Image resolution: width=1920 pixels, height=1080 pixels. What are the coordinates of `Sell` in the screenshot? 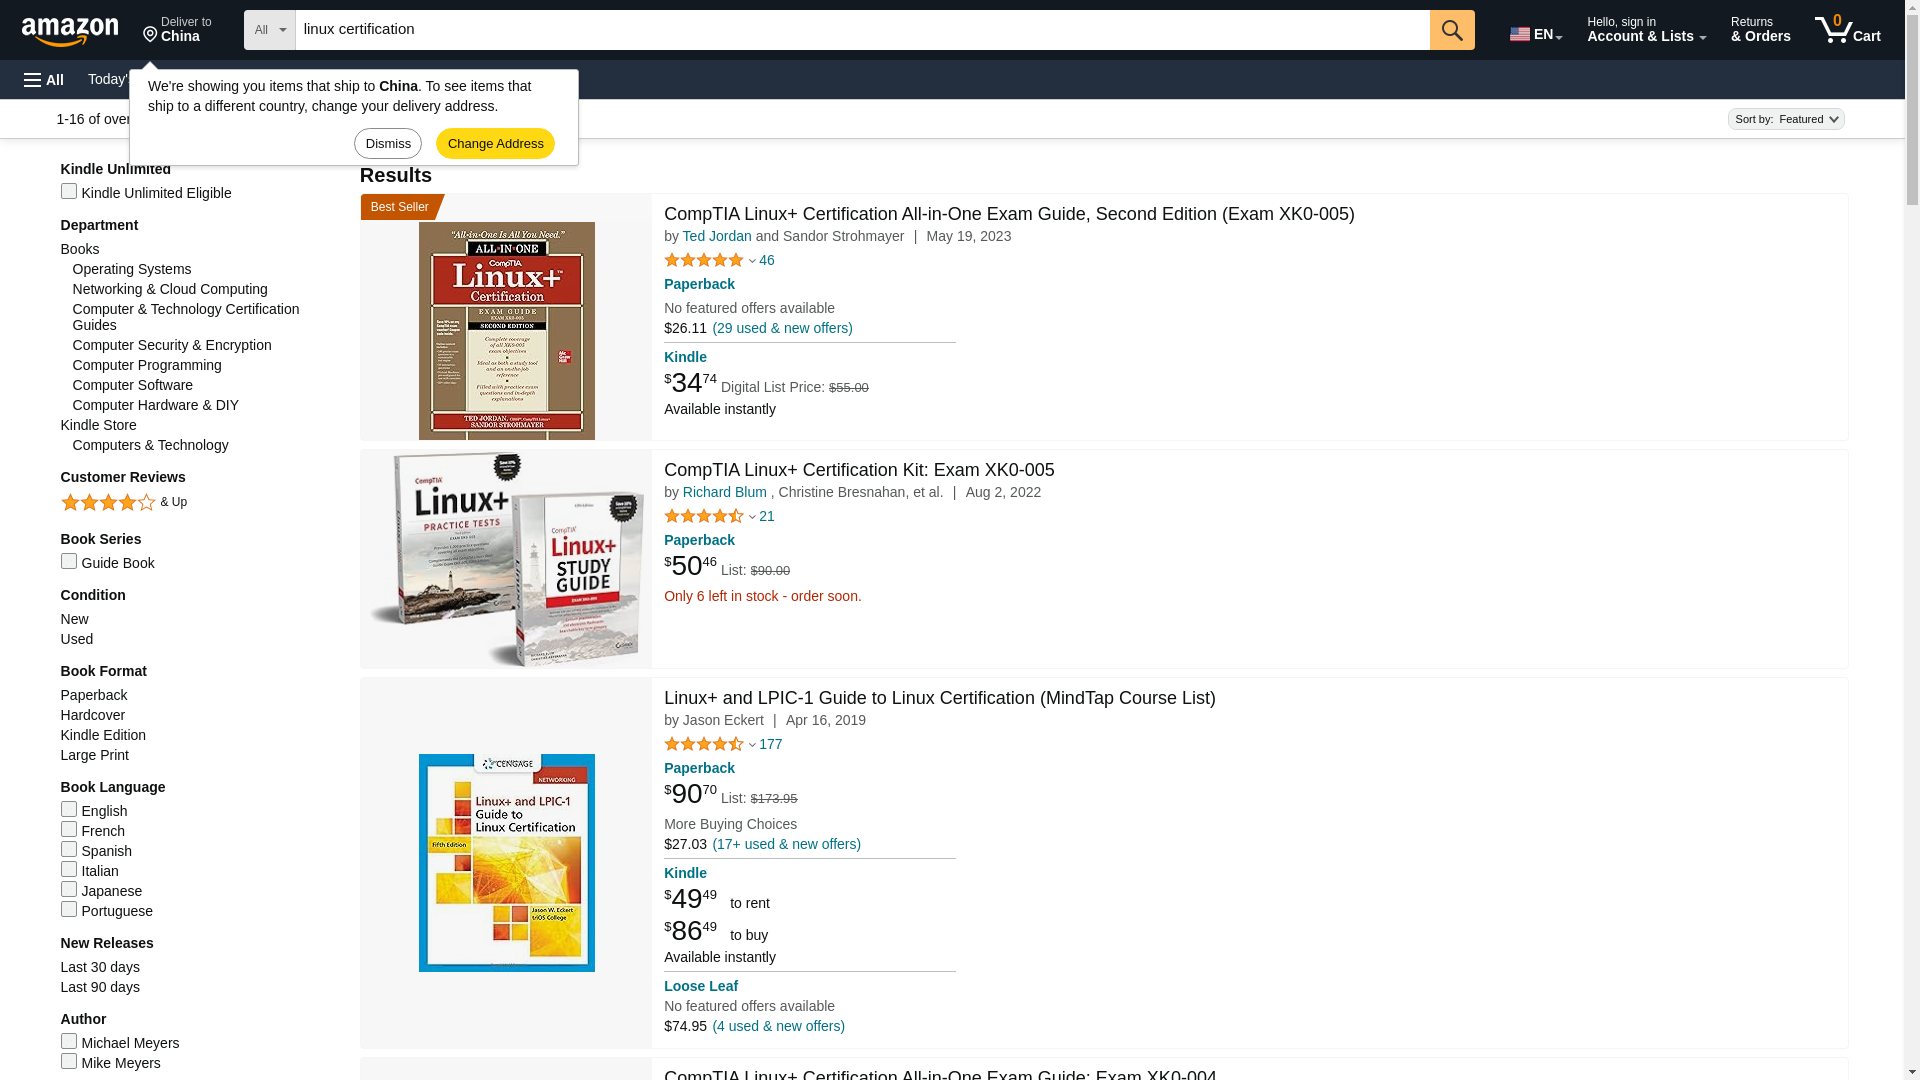 It's located at (79, 28).